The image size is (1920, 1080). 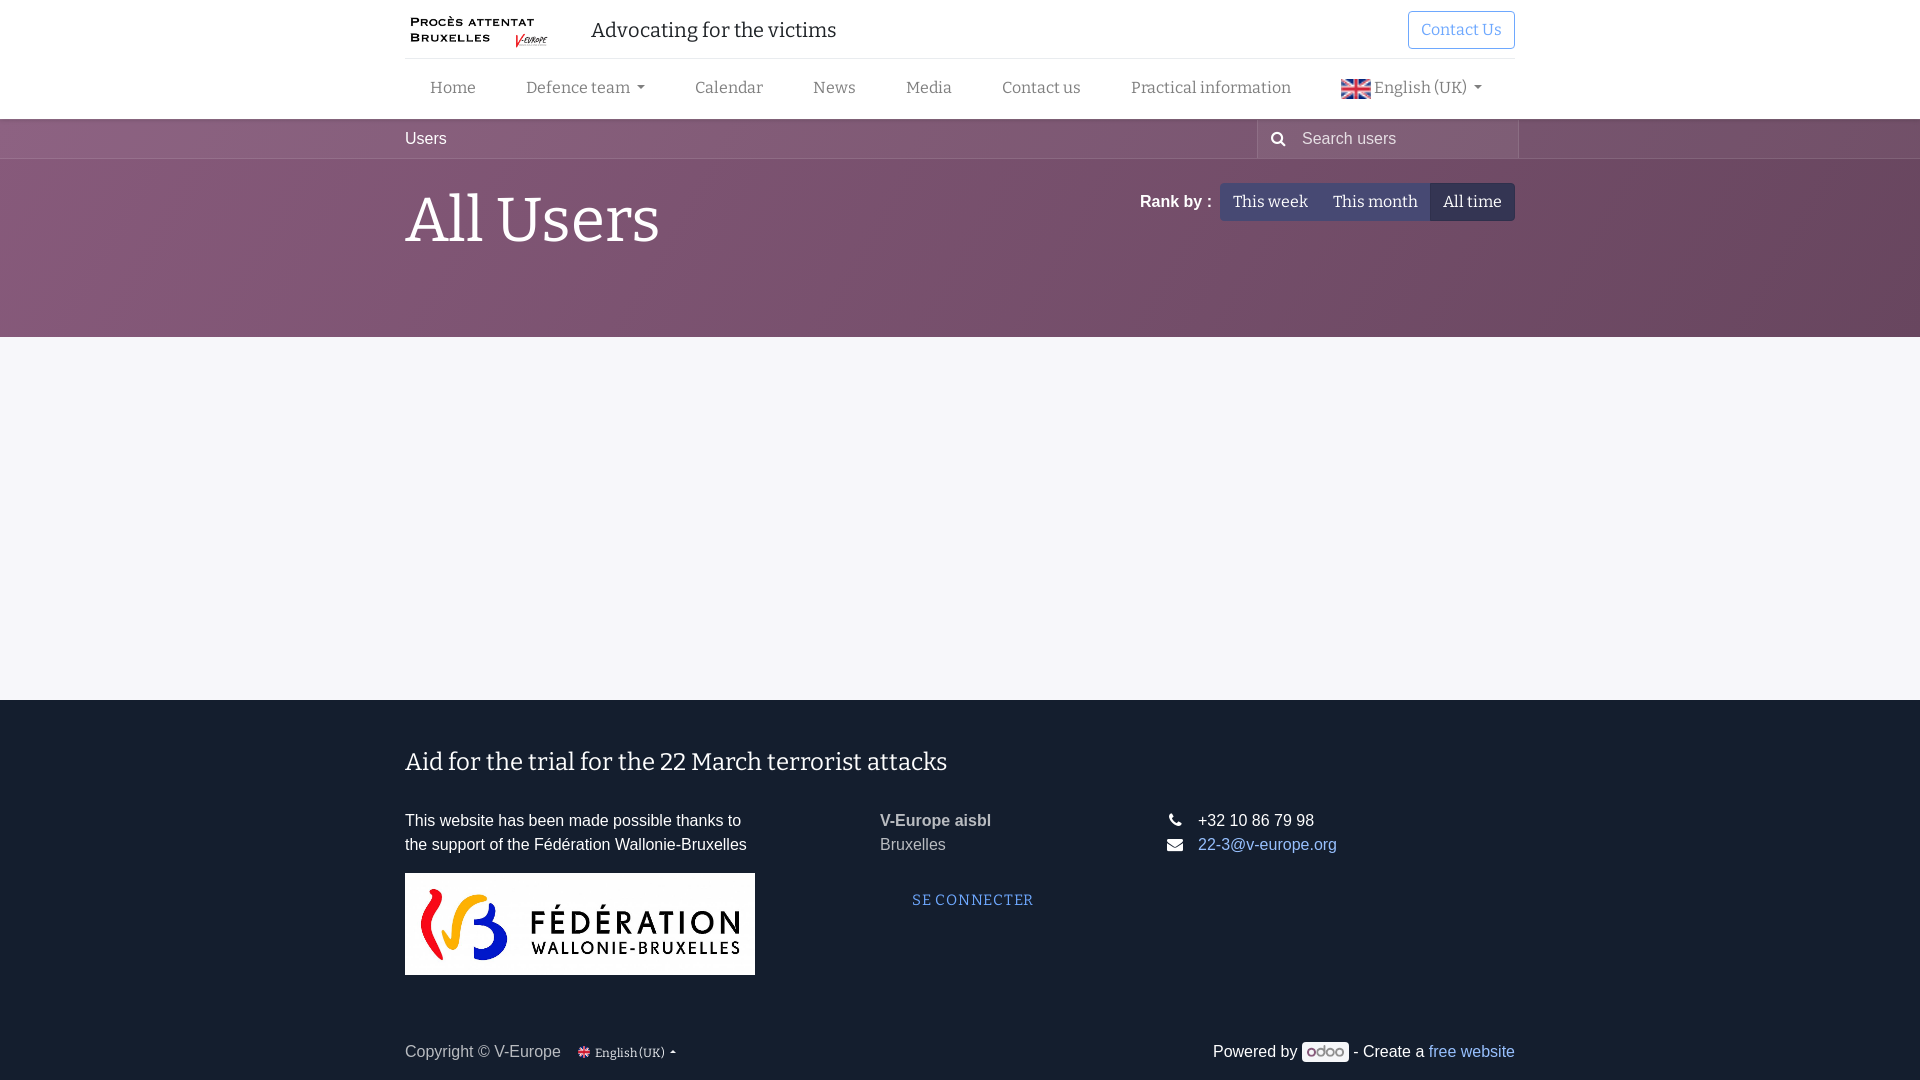 What do you see at coordinates (478, 30) in the screenshot?
I see `22-3.be` at bounding box center [478, 30].